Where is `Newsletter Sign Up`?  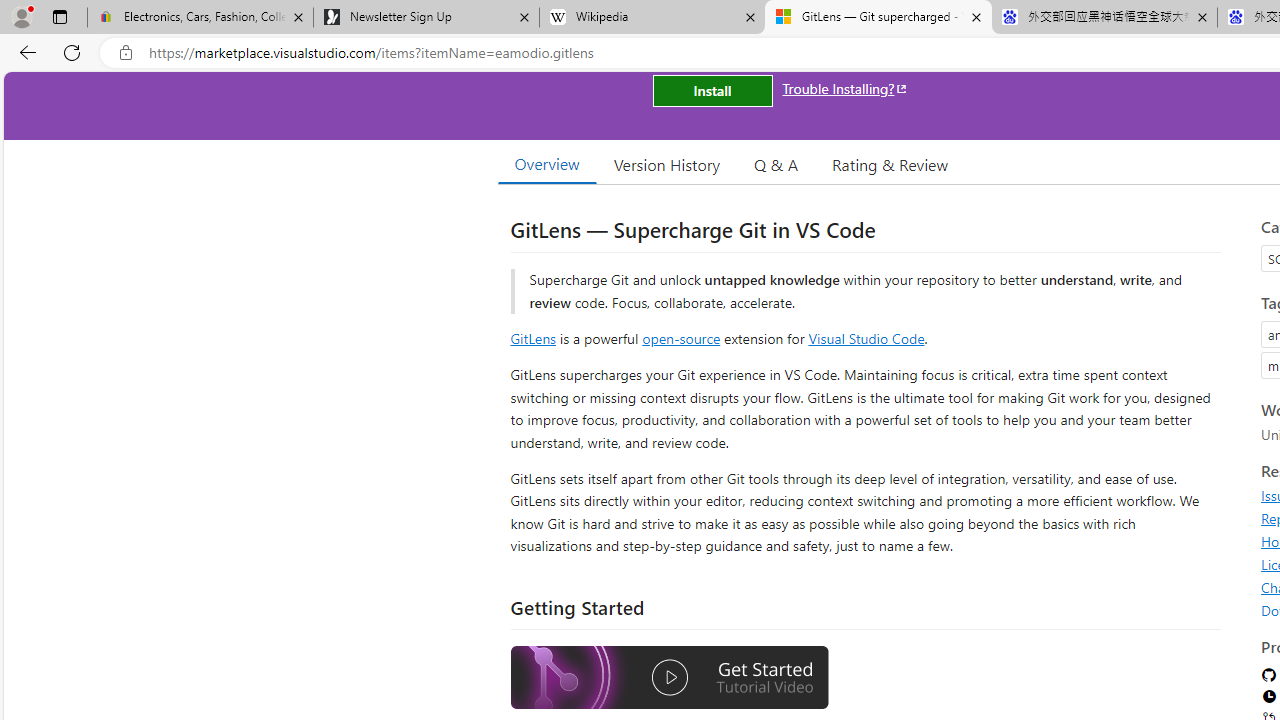
Newsletter Sign Up is located at coordinates (426, 18).